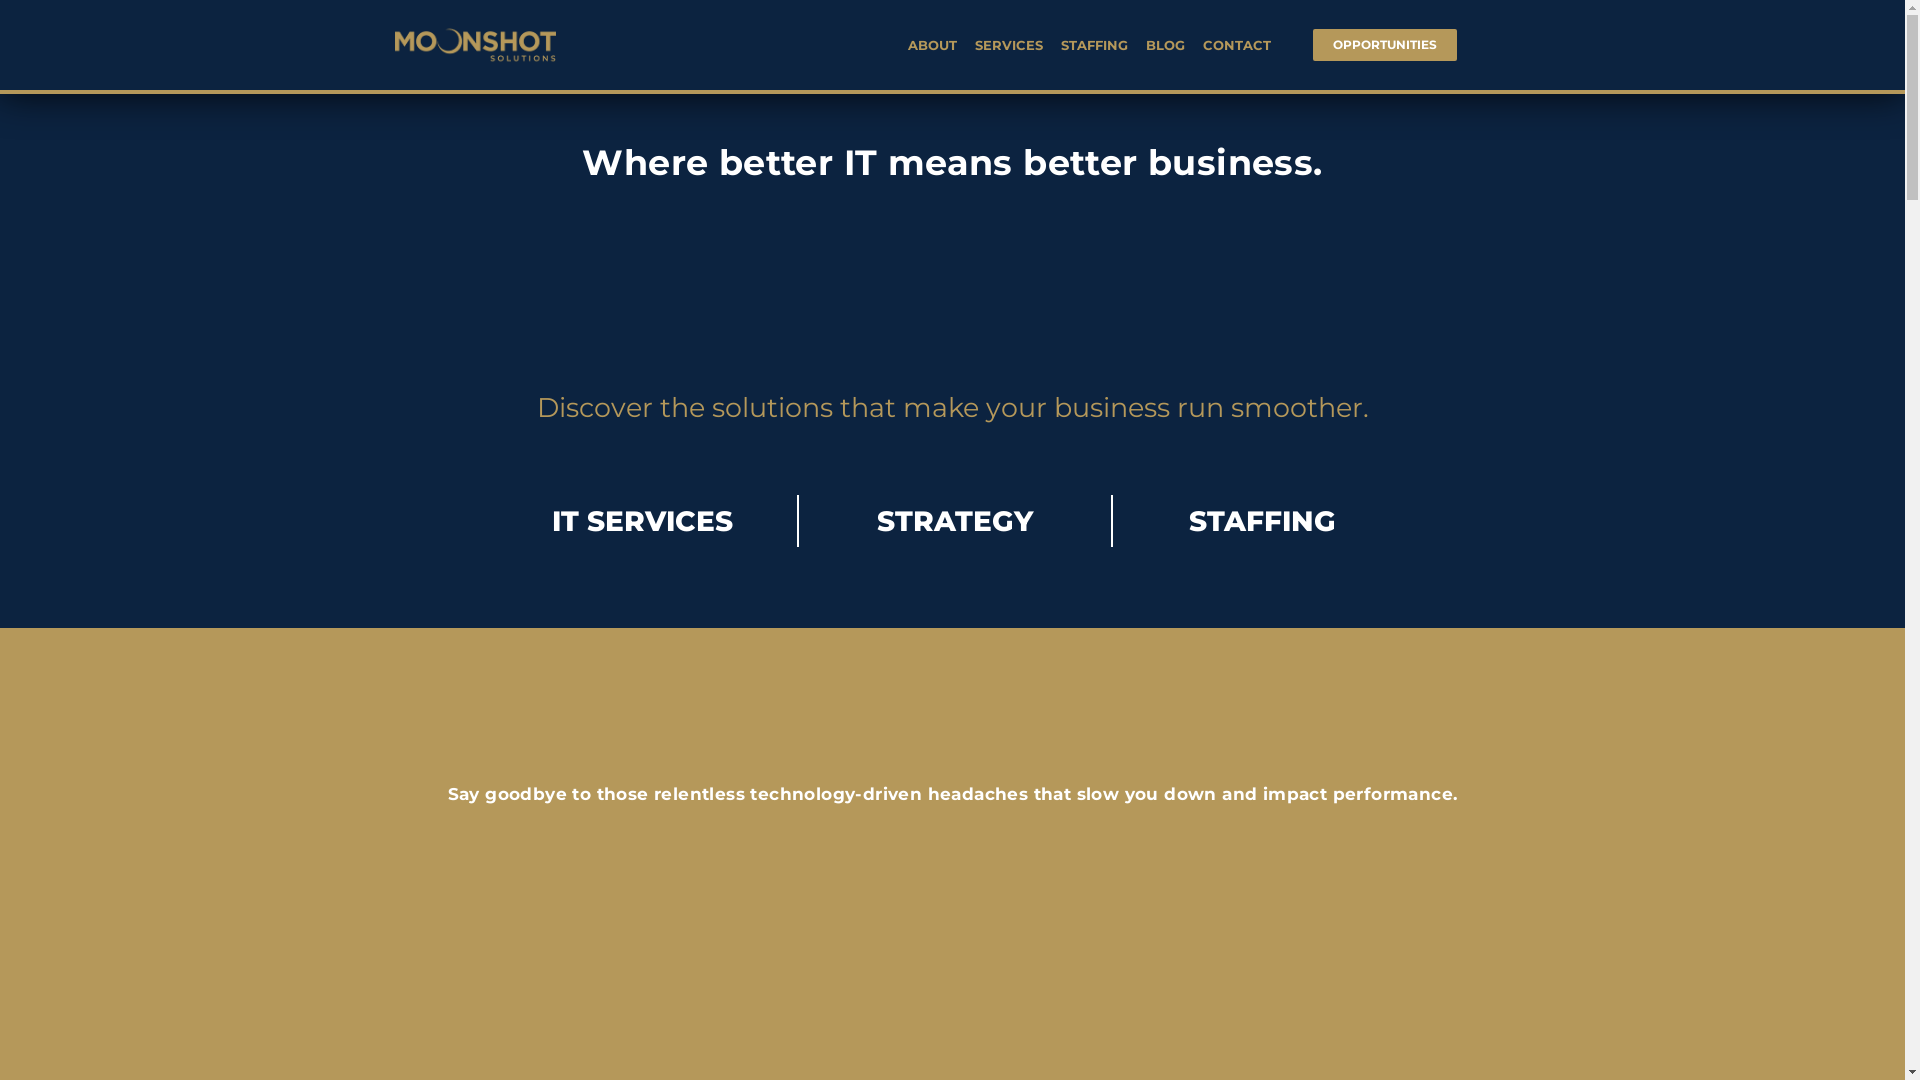 Image resolution: width=1920 pixels, height=1080 pixels. What do you see at coordinates (1385, 45) in the screenshot?
I see `OPPORTUNITIES` at bounding box center [1385, 45].